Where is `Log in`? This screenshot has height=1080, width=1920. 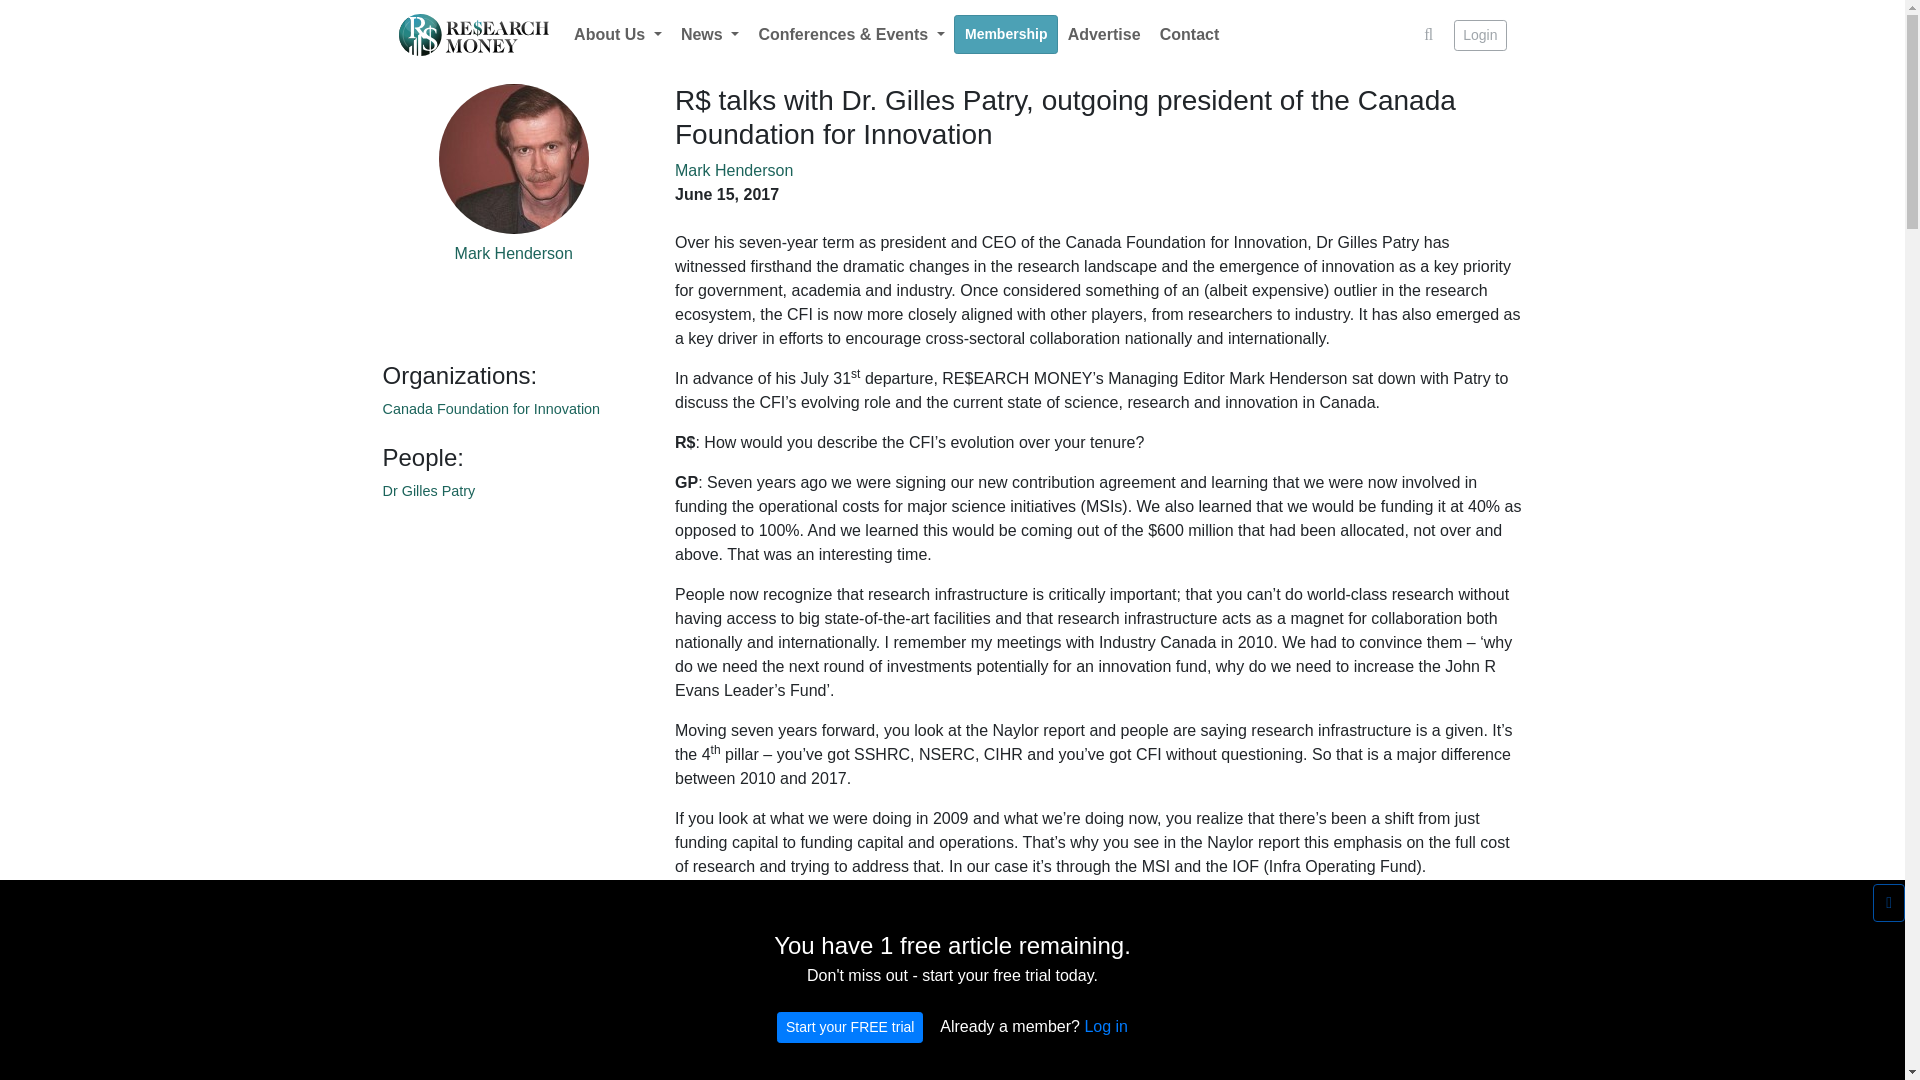
Log in is located at coordinates (1106, 1026).